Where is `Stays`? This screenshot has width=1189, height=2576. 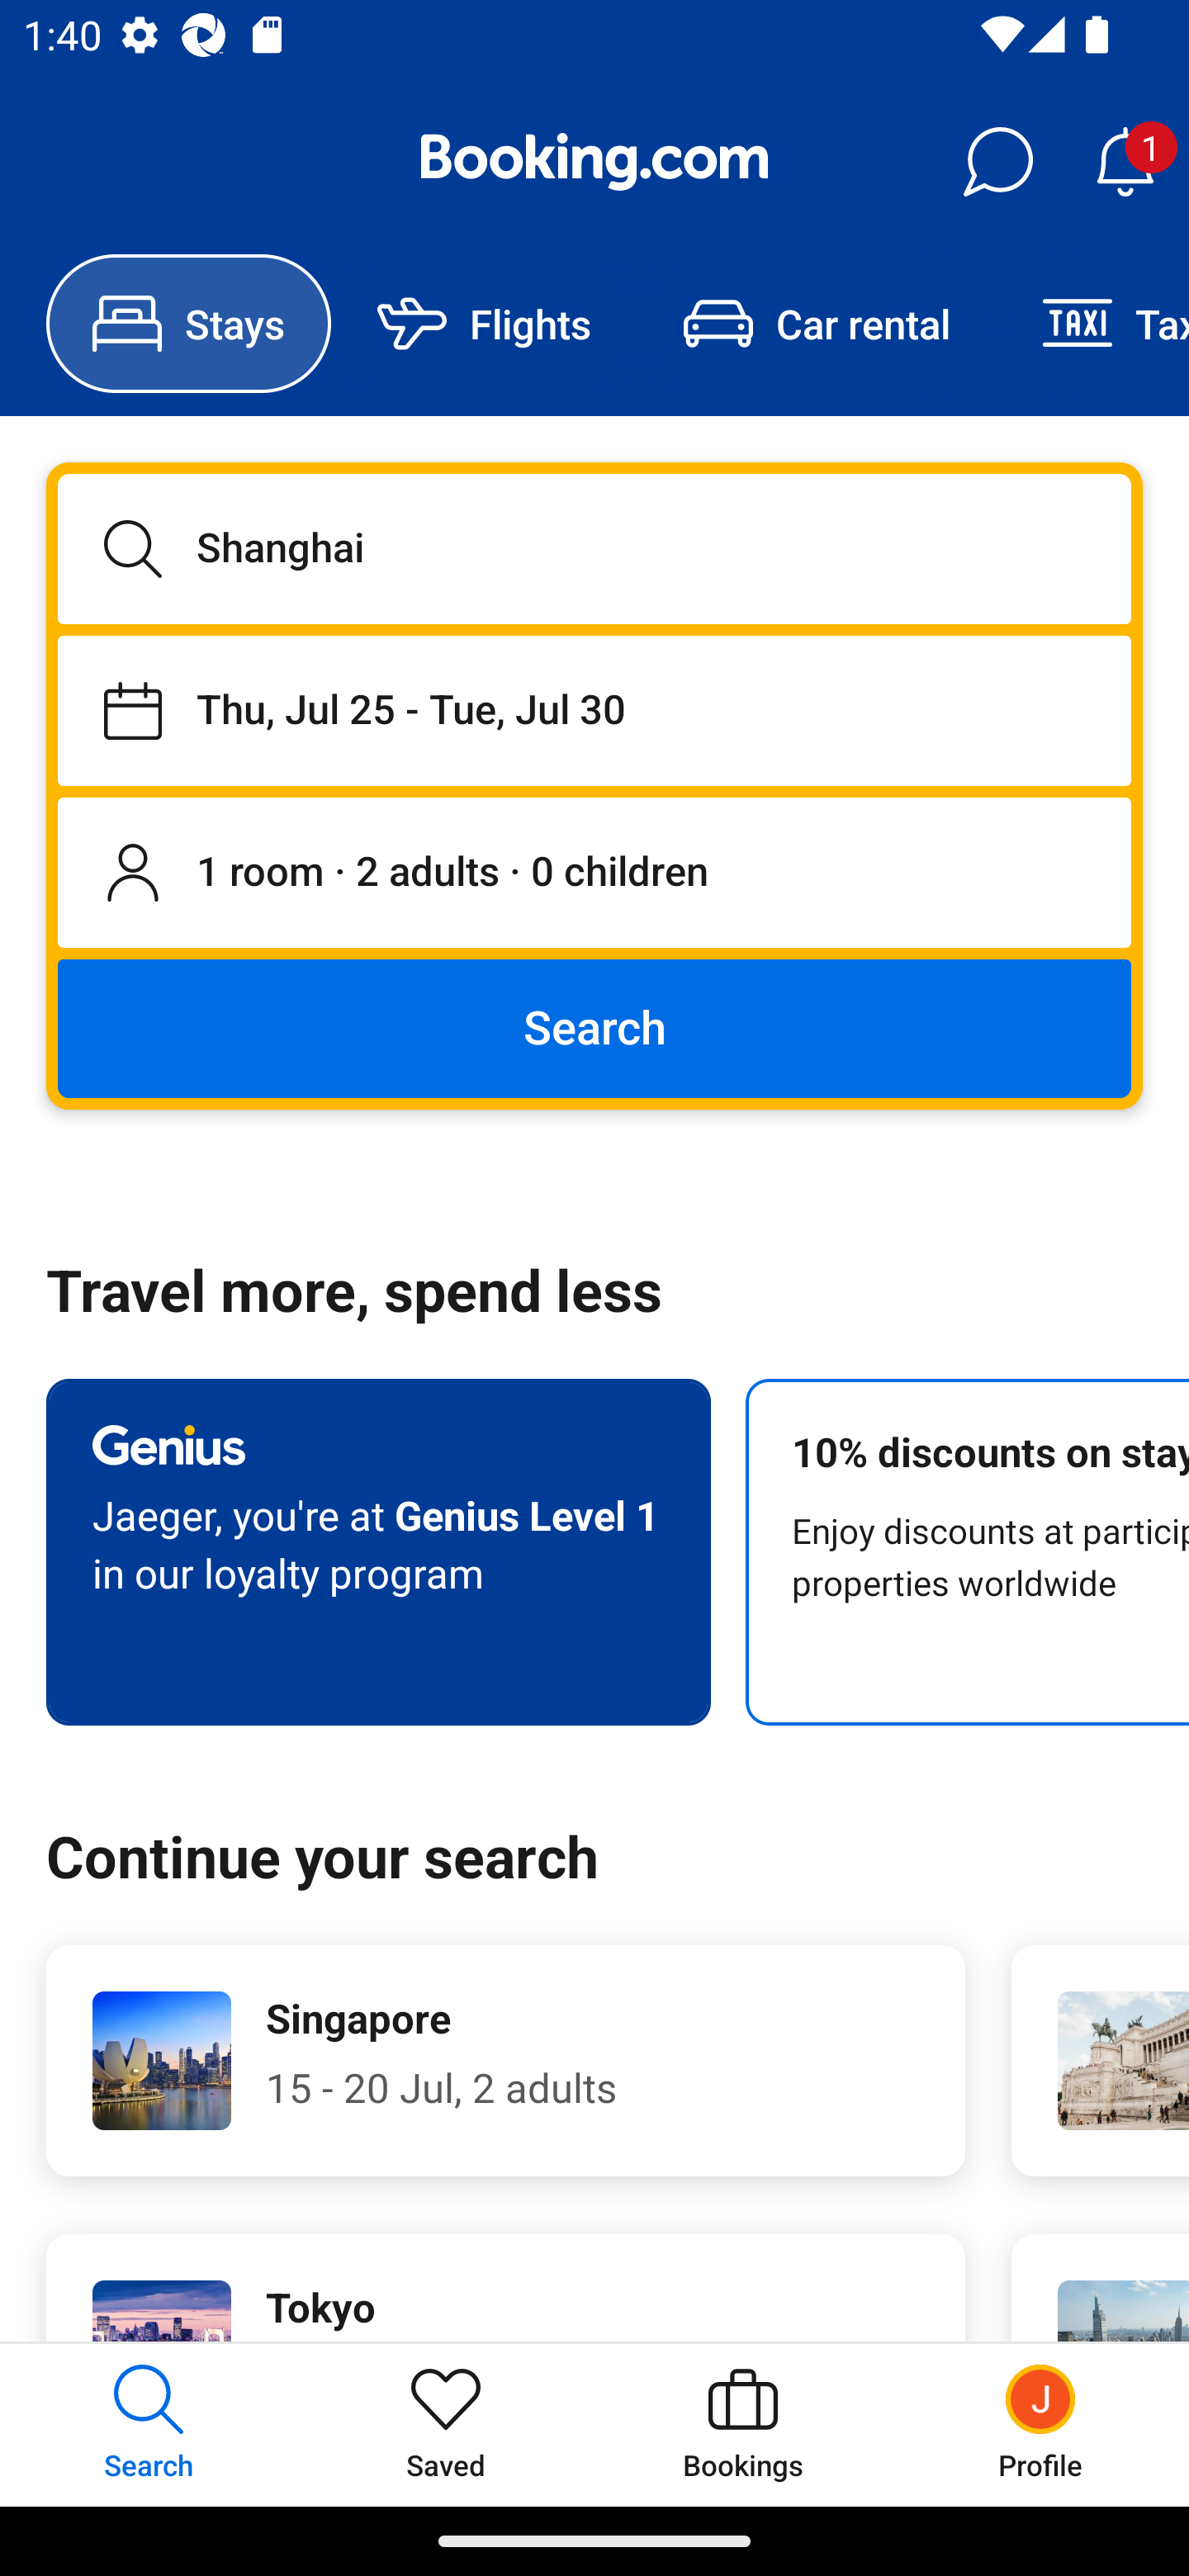 Stays is located at coordinates (188, 324).